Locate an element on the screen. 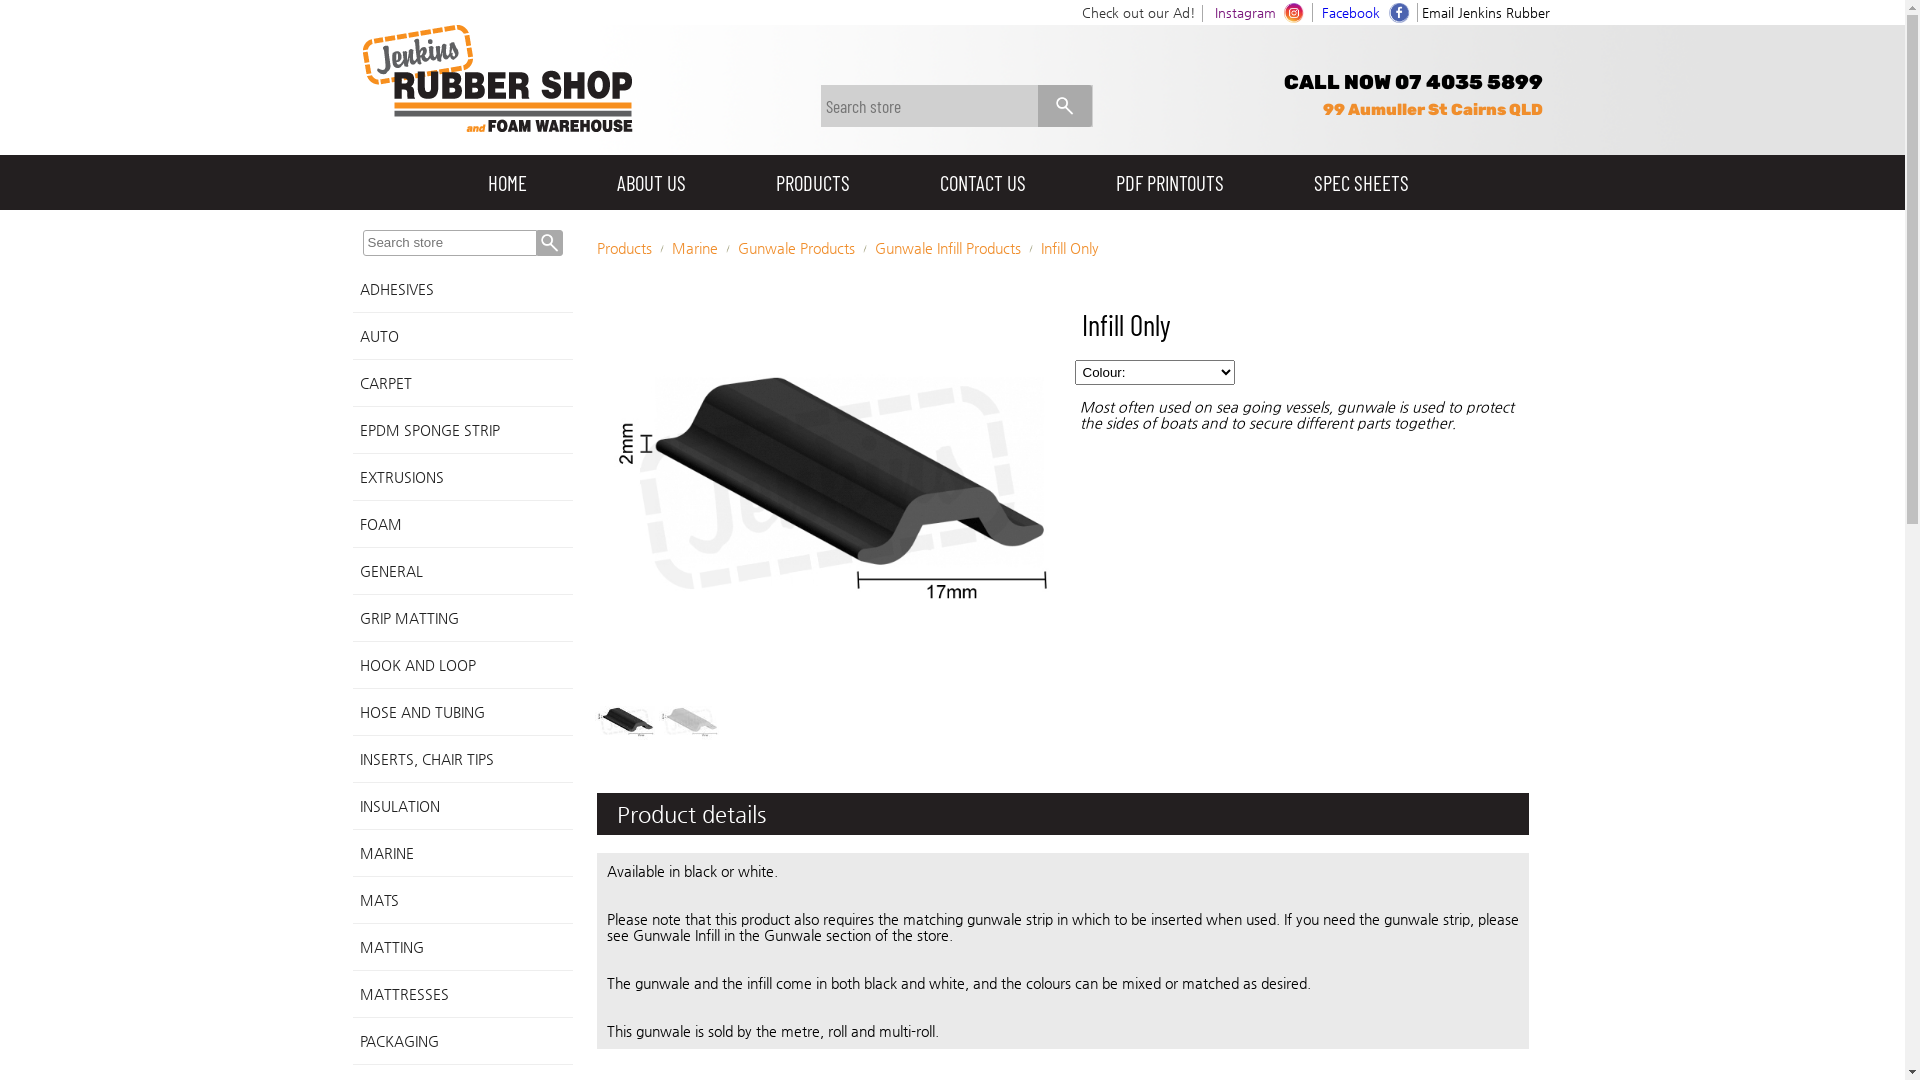  Check out our Ad! is located at coordinates (1139, 12).